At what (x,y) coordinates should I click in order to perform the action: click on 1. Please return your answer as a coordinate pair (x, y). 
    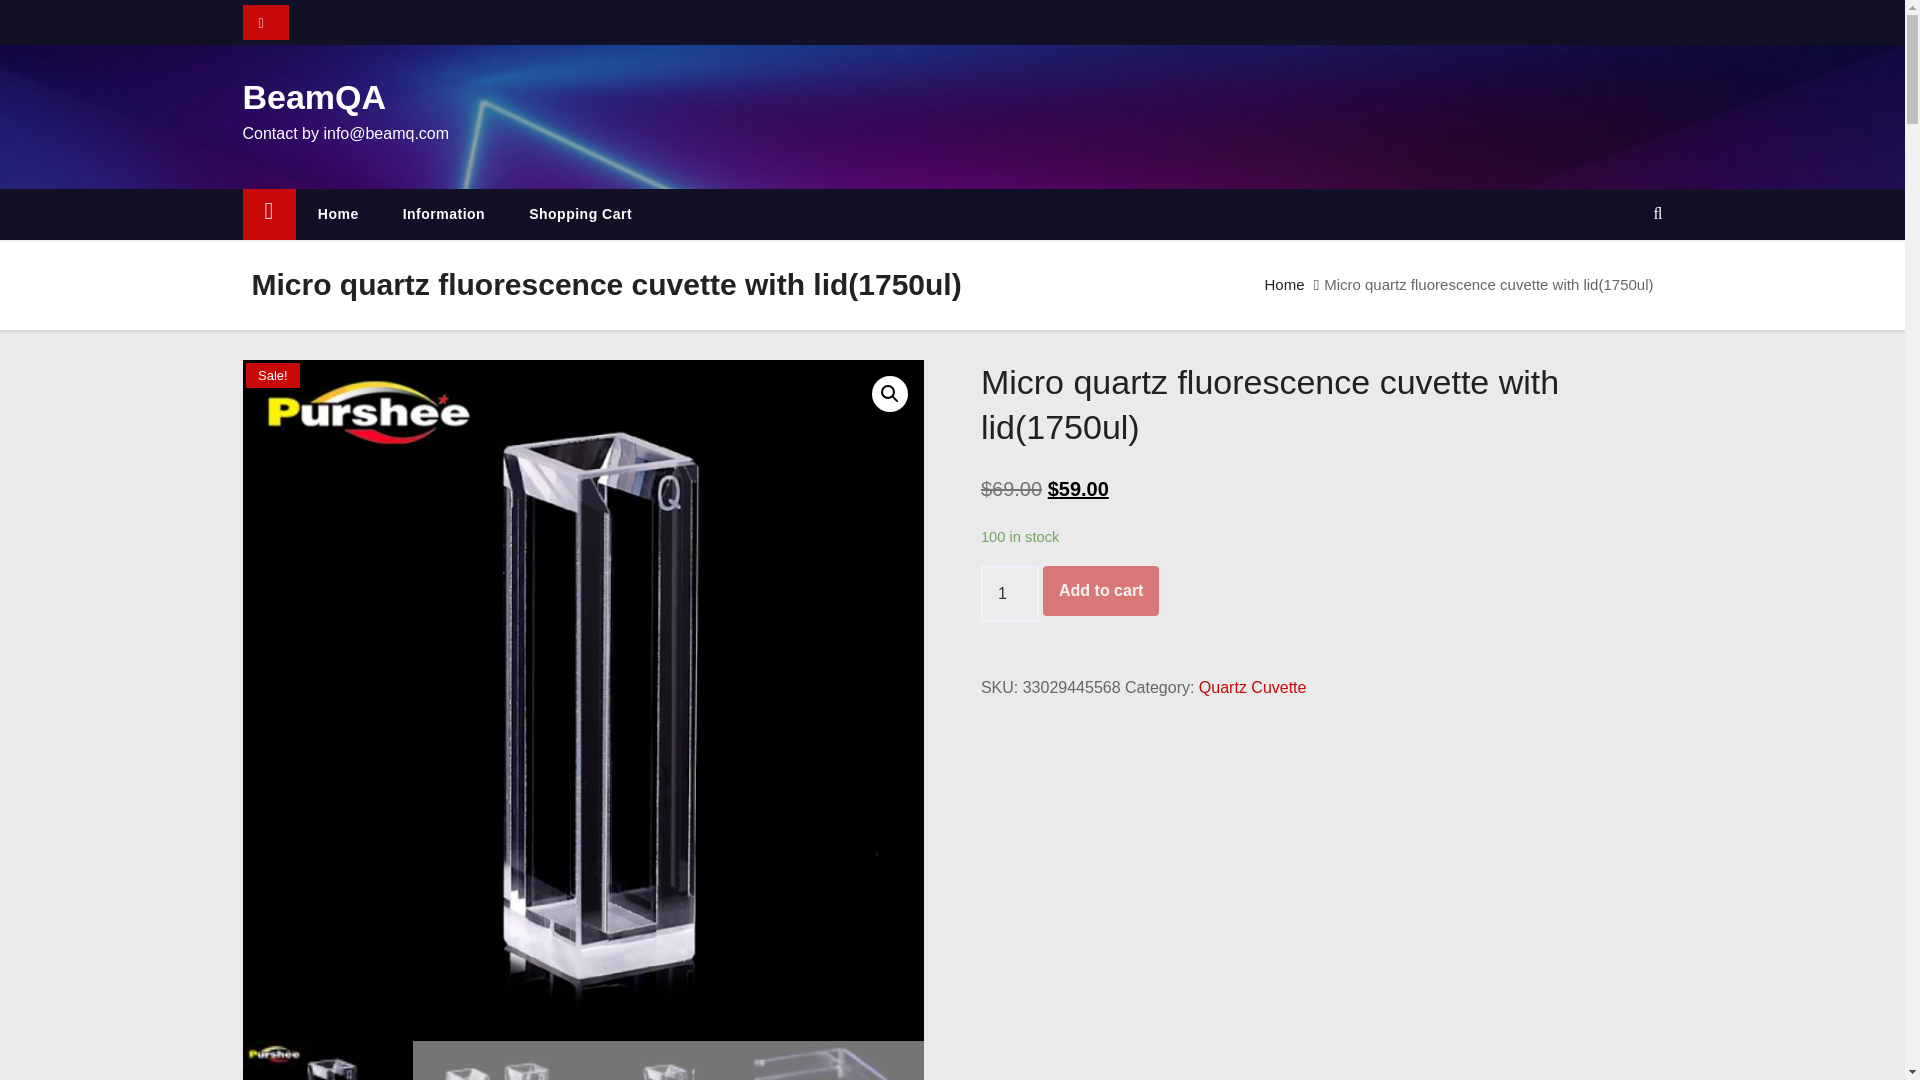
    Looking at the image, I should click on (1010, 594).